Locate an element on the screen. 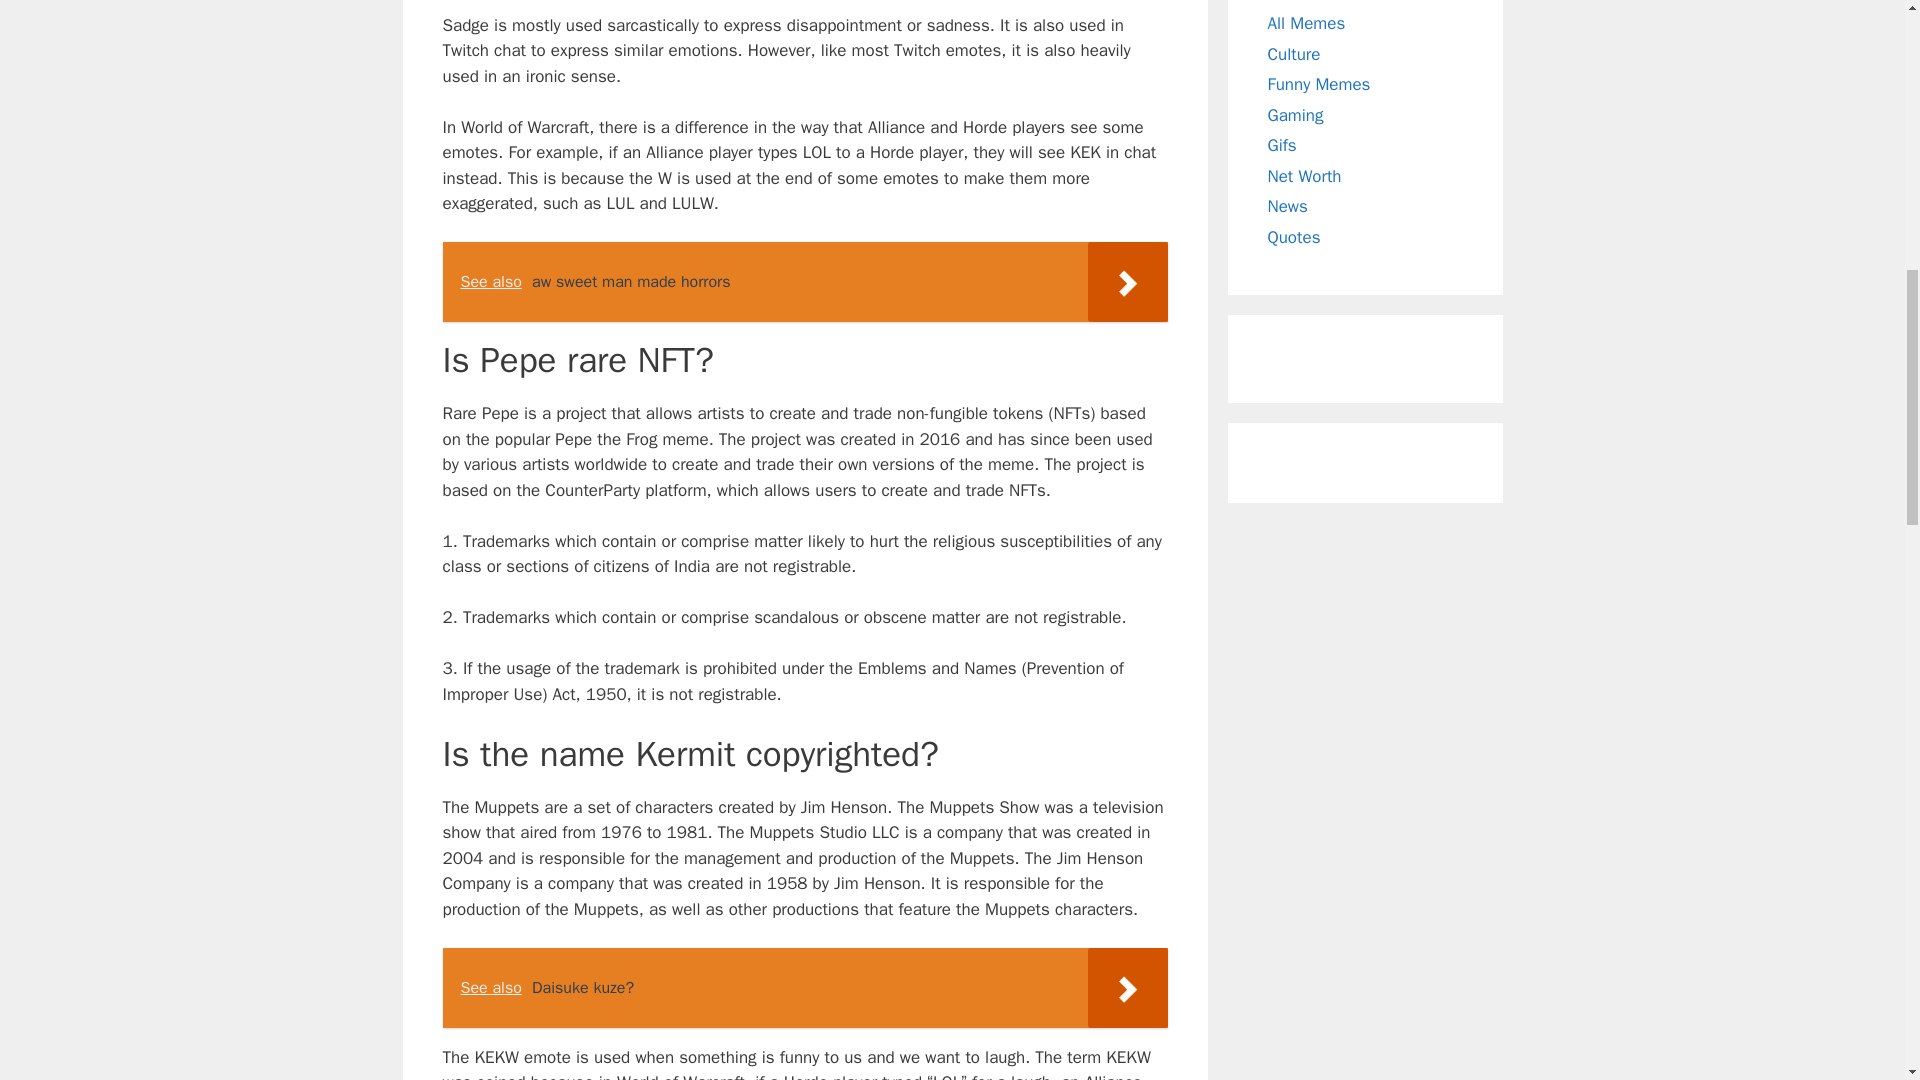 The height and width of the screenshot is (1080, 1920). See also  Daisuke kuze? is located at coordinates (804, 988).